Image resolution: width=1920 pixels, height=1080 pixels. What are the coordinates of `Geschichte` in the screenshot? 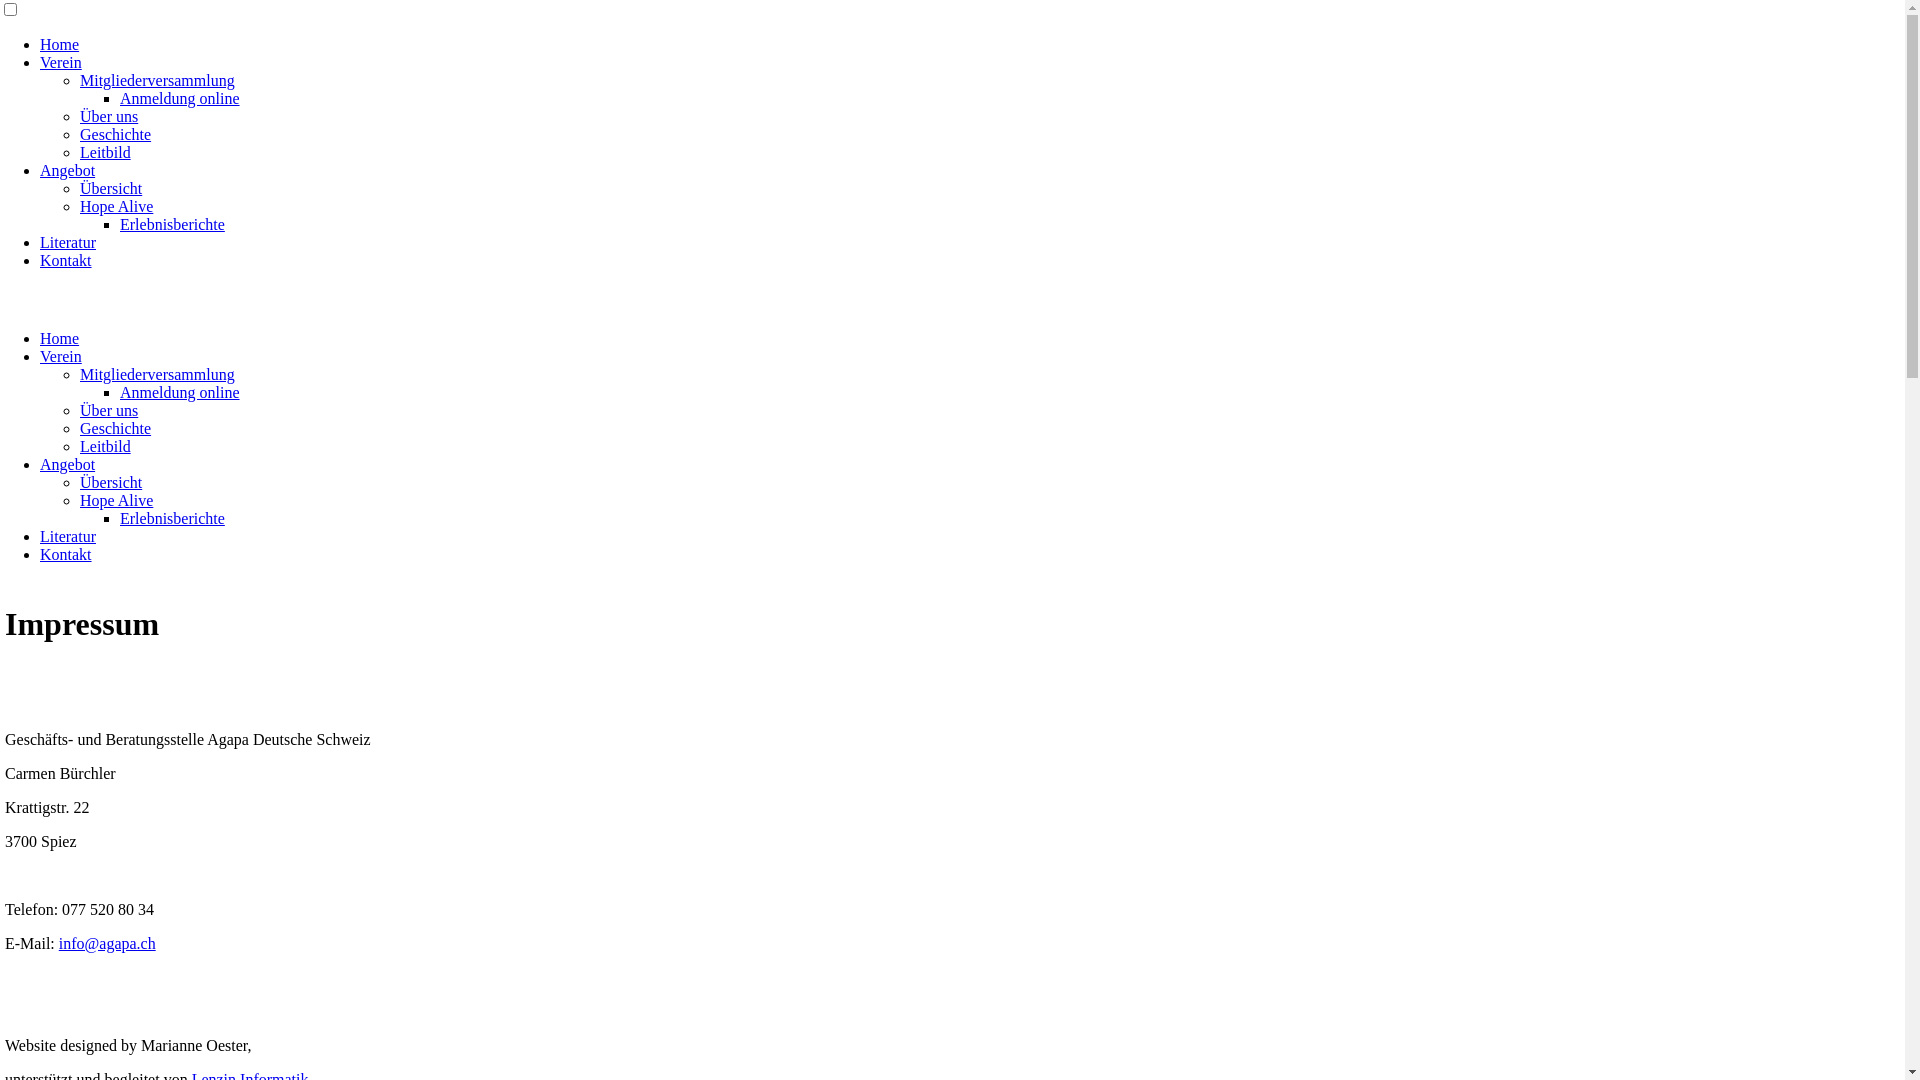 It's located at (116, 428).